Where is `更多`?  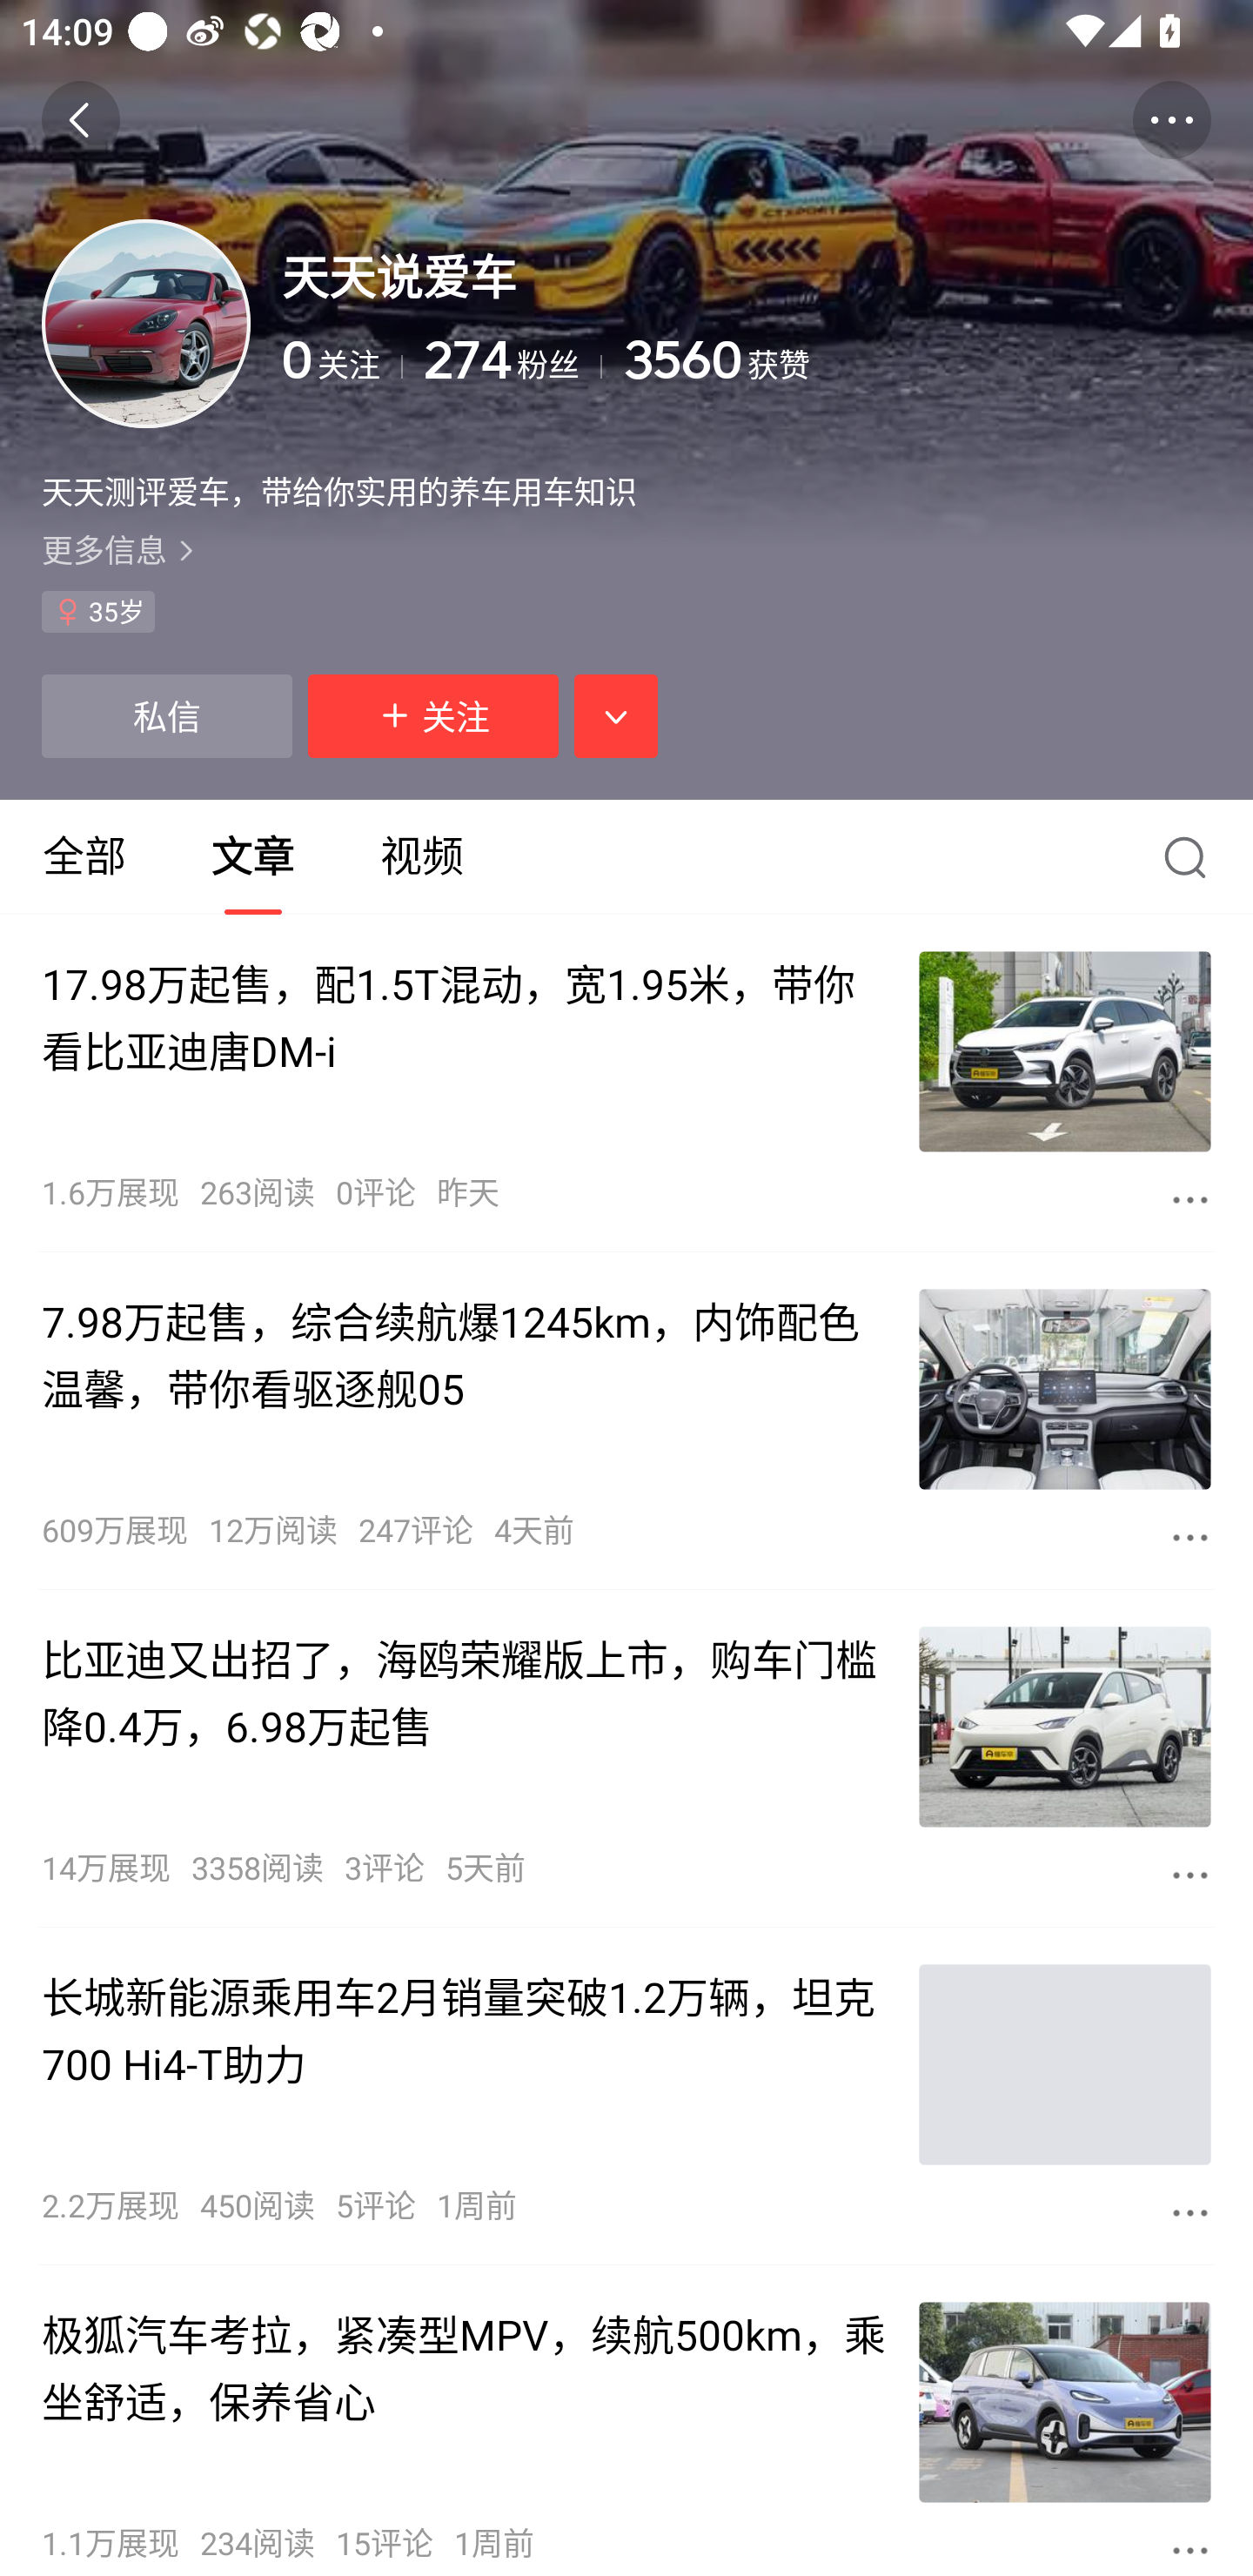 更多 is located at coordinates (1190, 1537).